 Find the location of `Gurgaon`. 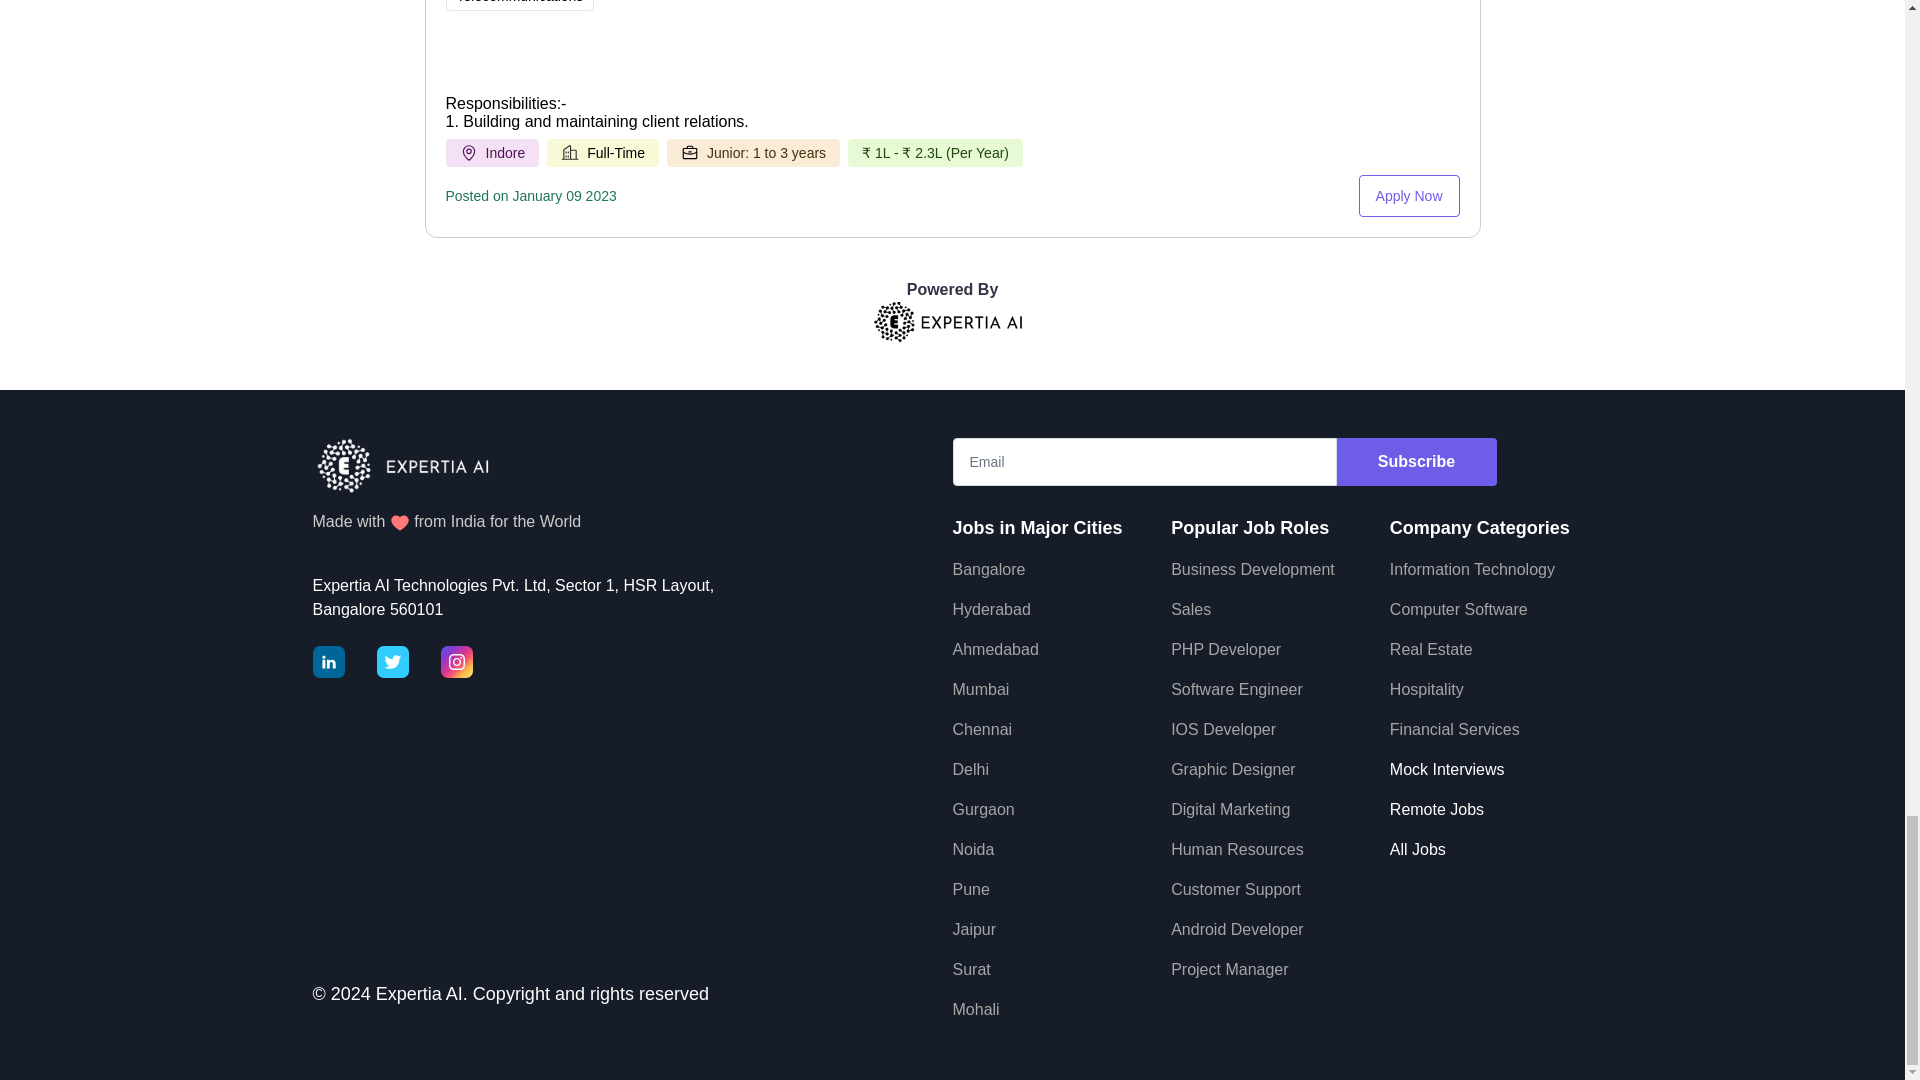

Gurgaon is located at coordinates (982, 809).